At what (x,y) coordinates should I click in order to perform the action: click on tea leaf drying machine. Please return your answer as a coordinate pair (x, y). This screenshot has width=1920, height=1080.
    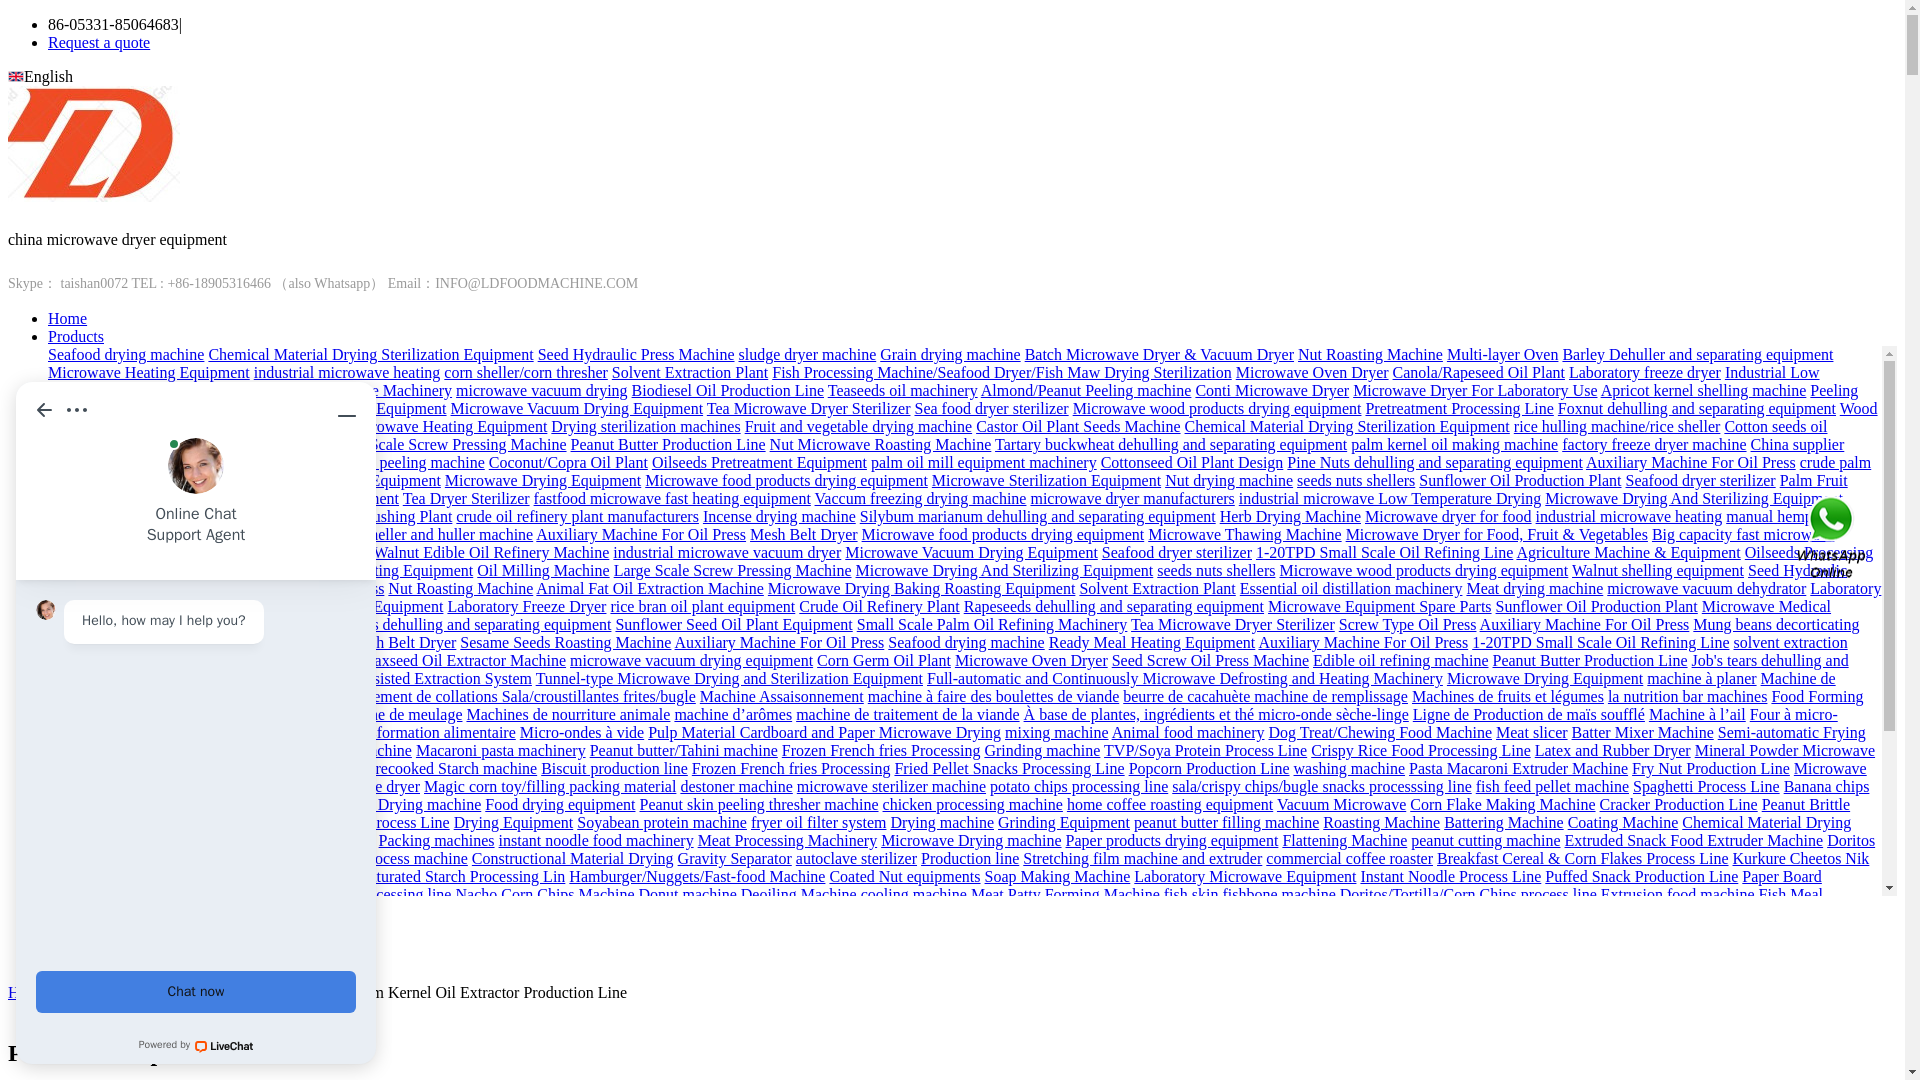
    Looking at the image, I should click on (183, 408).